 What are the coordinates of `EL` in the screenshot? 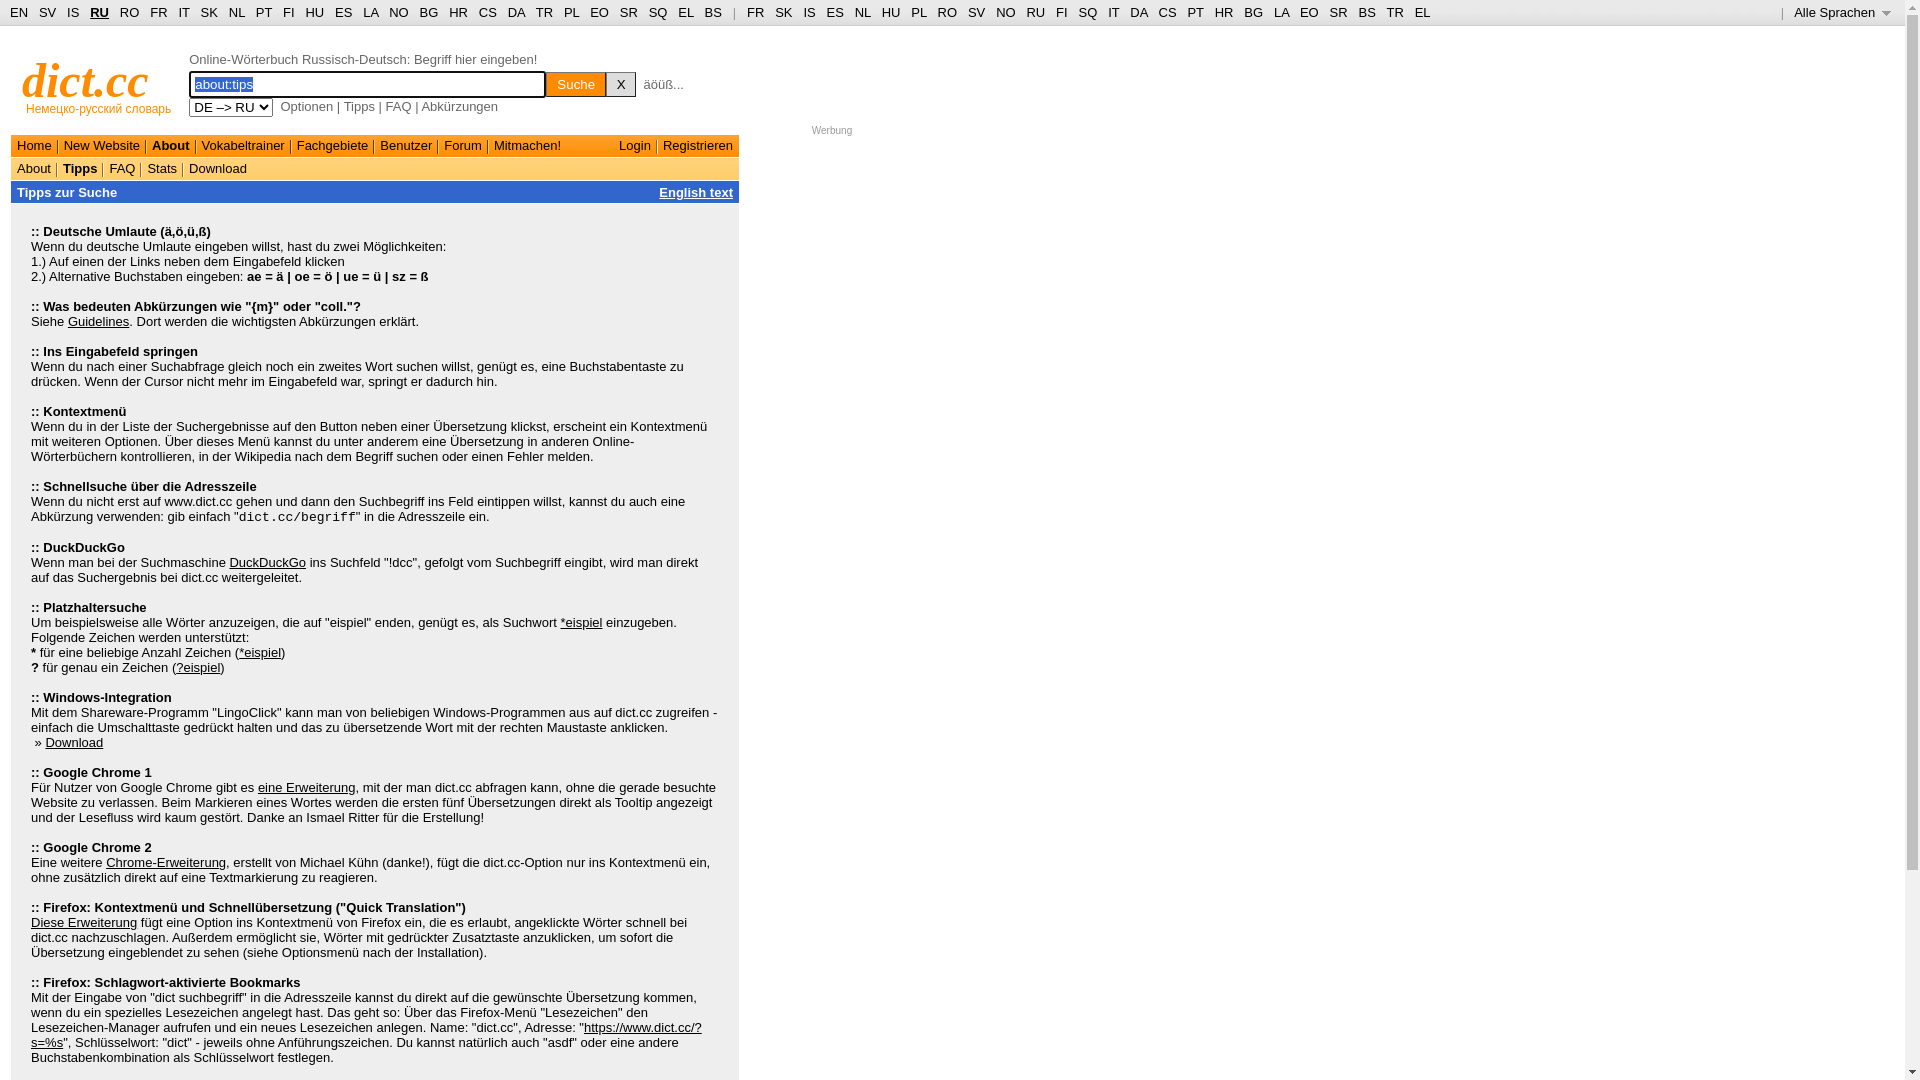 It's located at (1423, 12).